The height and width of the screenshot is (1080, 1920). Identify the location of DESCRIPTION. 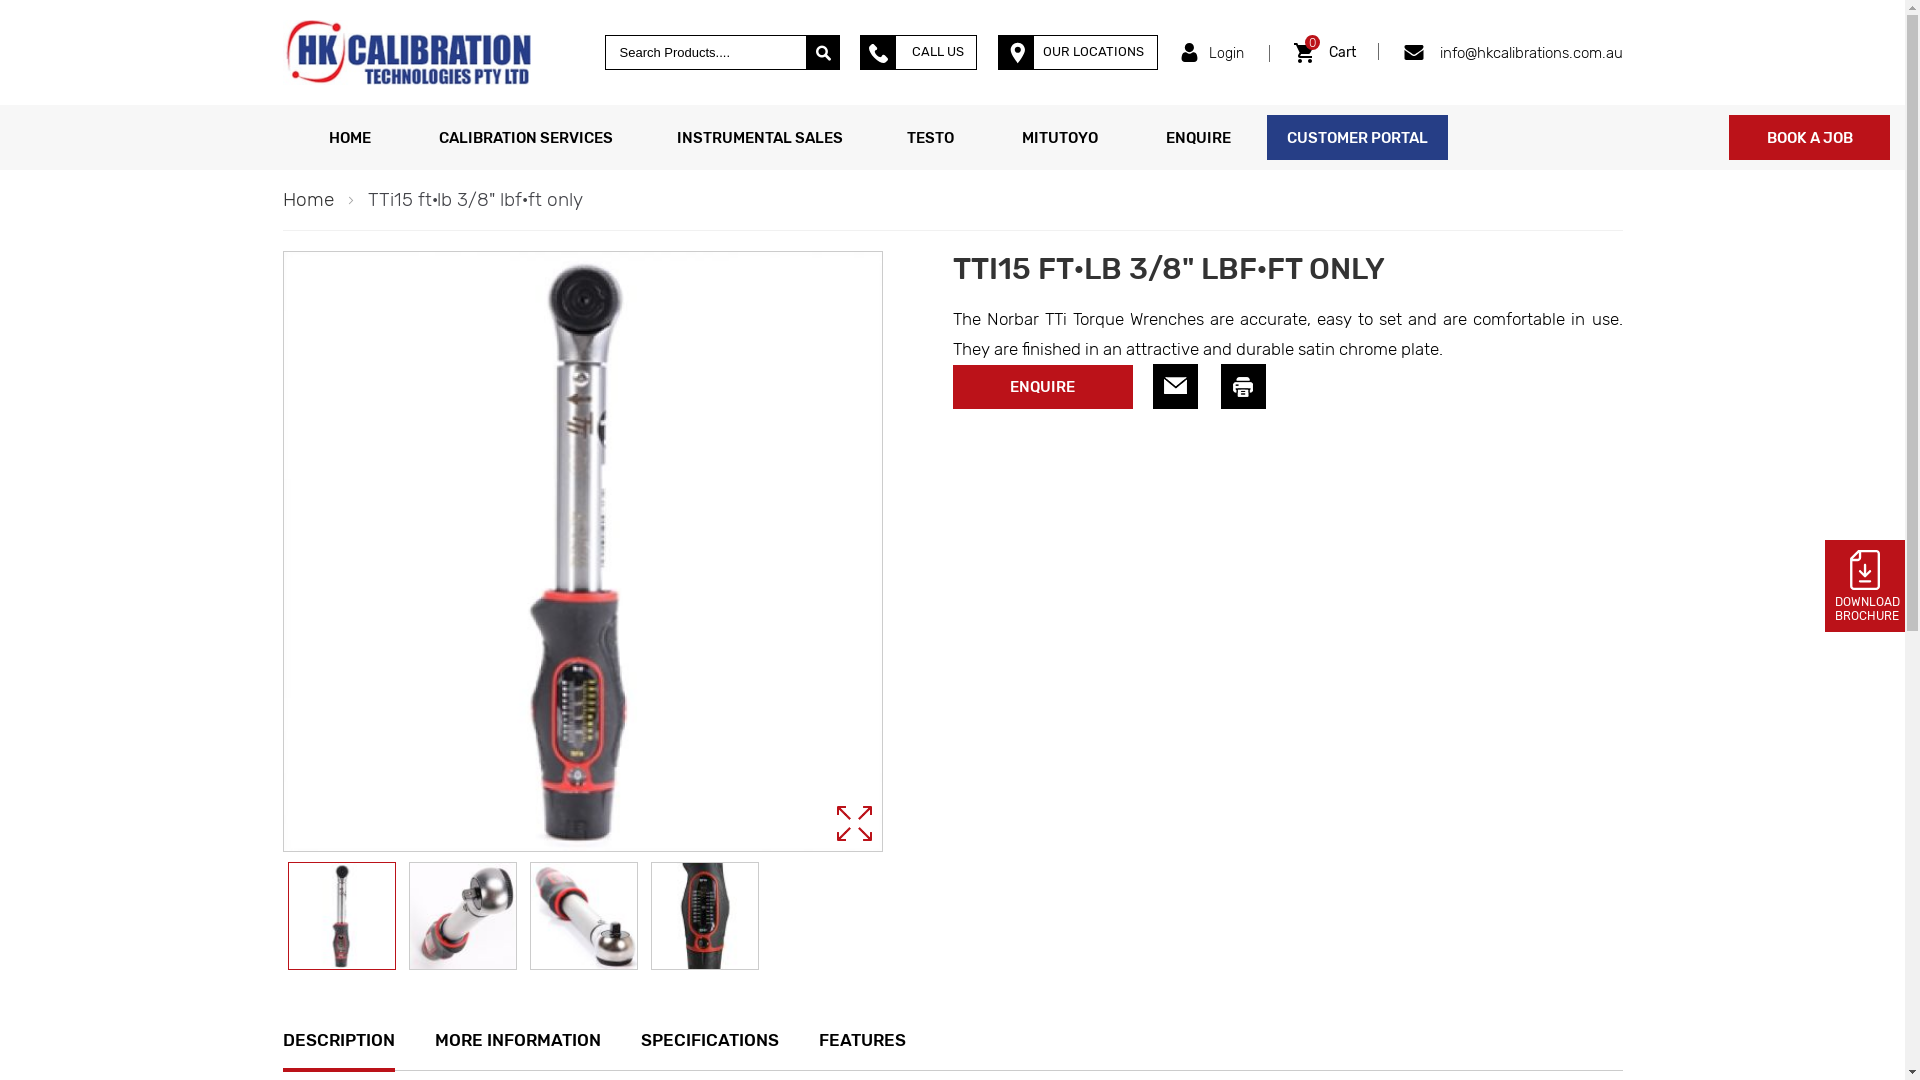
(338, 1040).